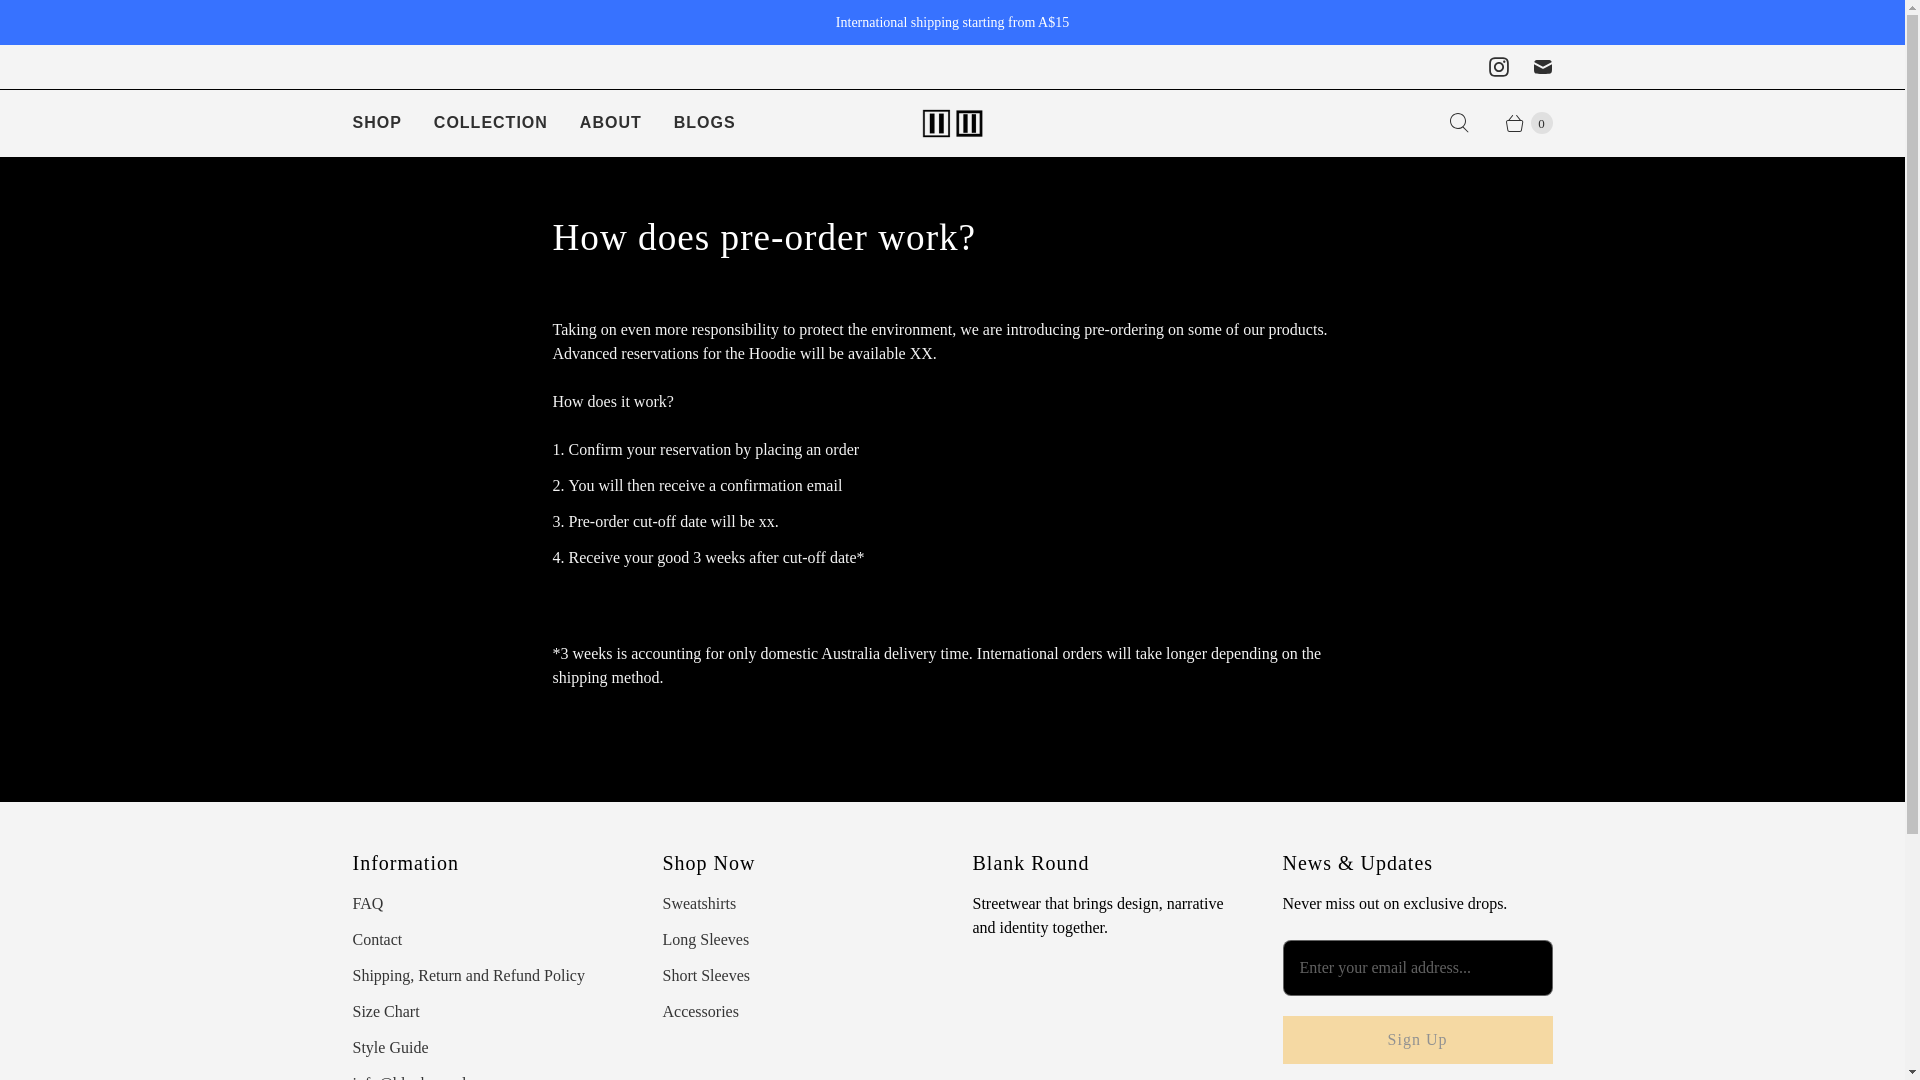 The height and width of the screenshot is (1080, 1920). I want to click on Accessories, so click(700, 1011).